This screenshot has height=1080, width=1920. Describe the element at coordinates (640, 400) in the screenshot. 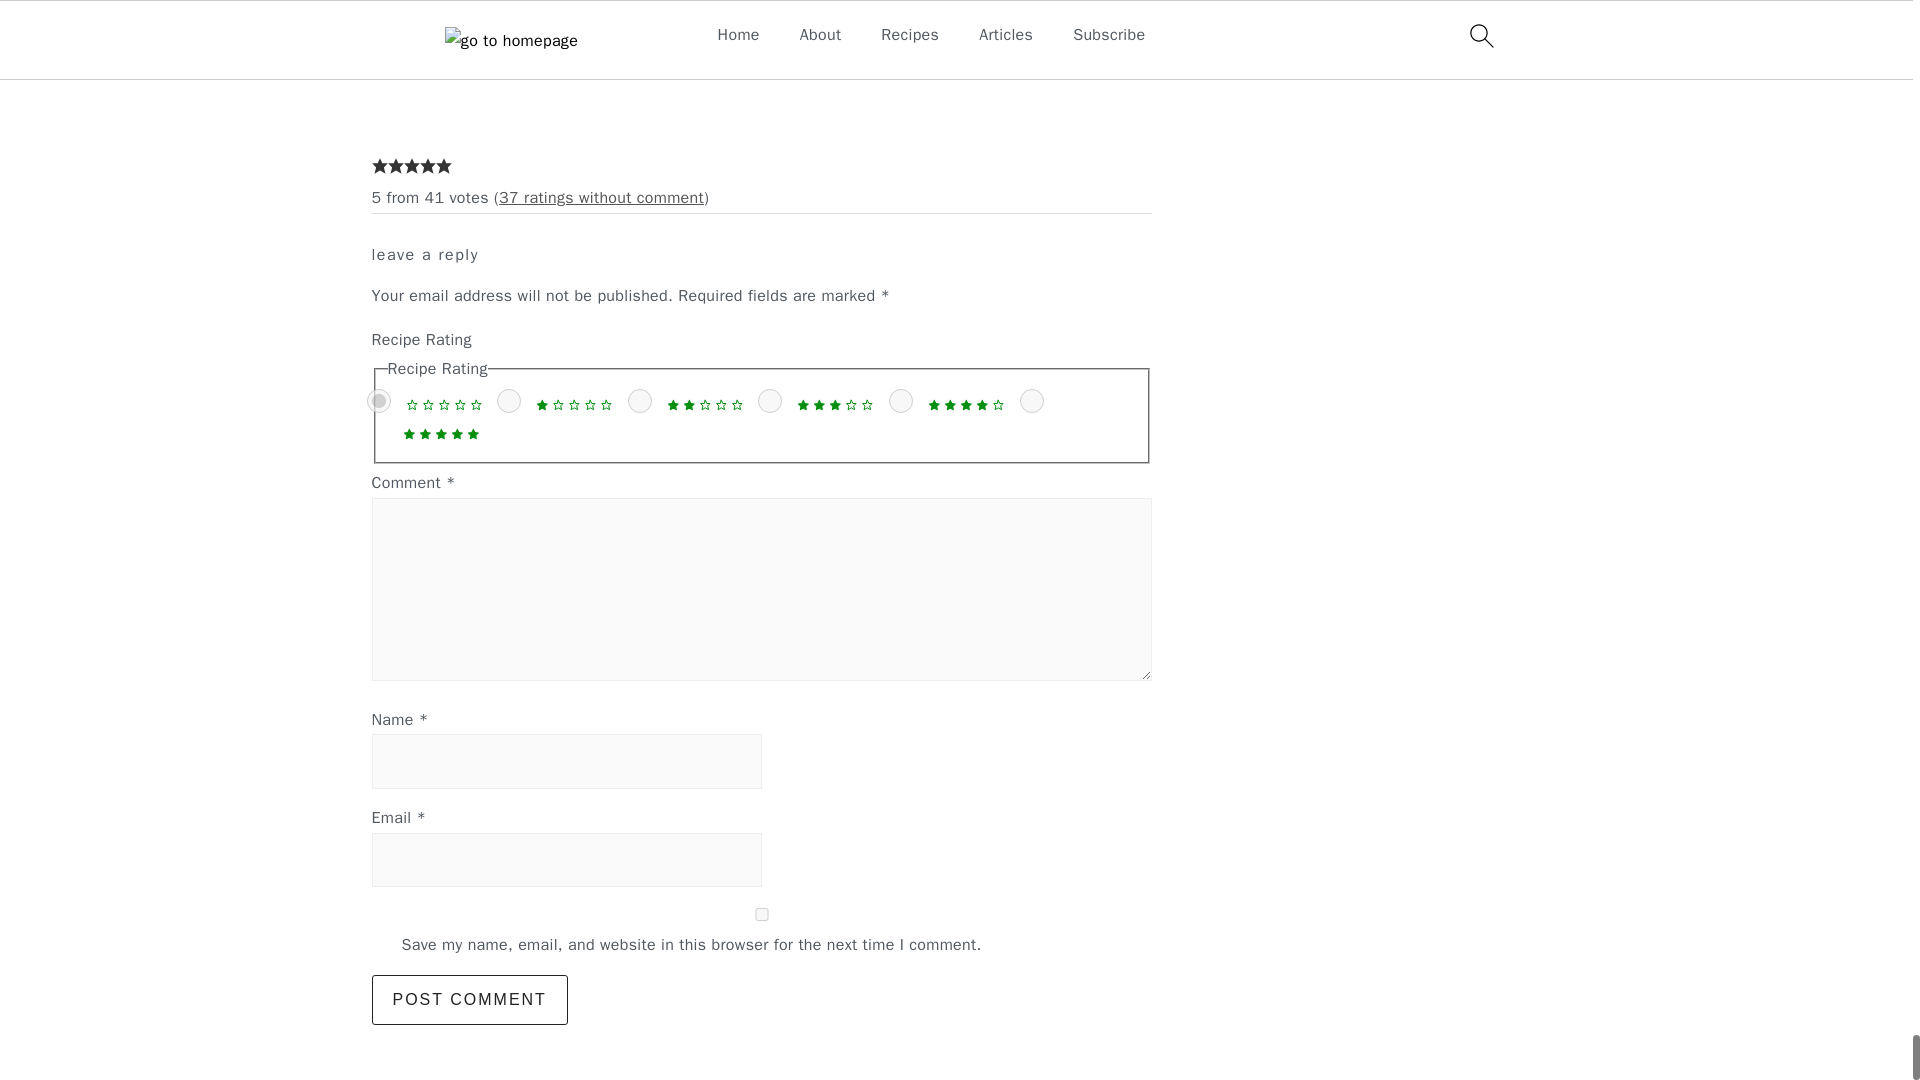

I see `2` at that location.